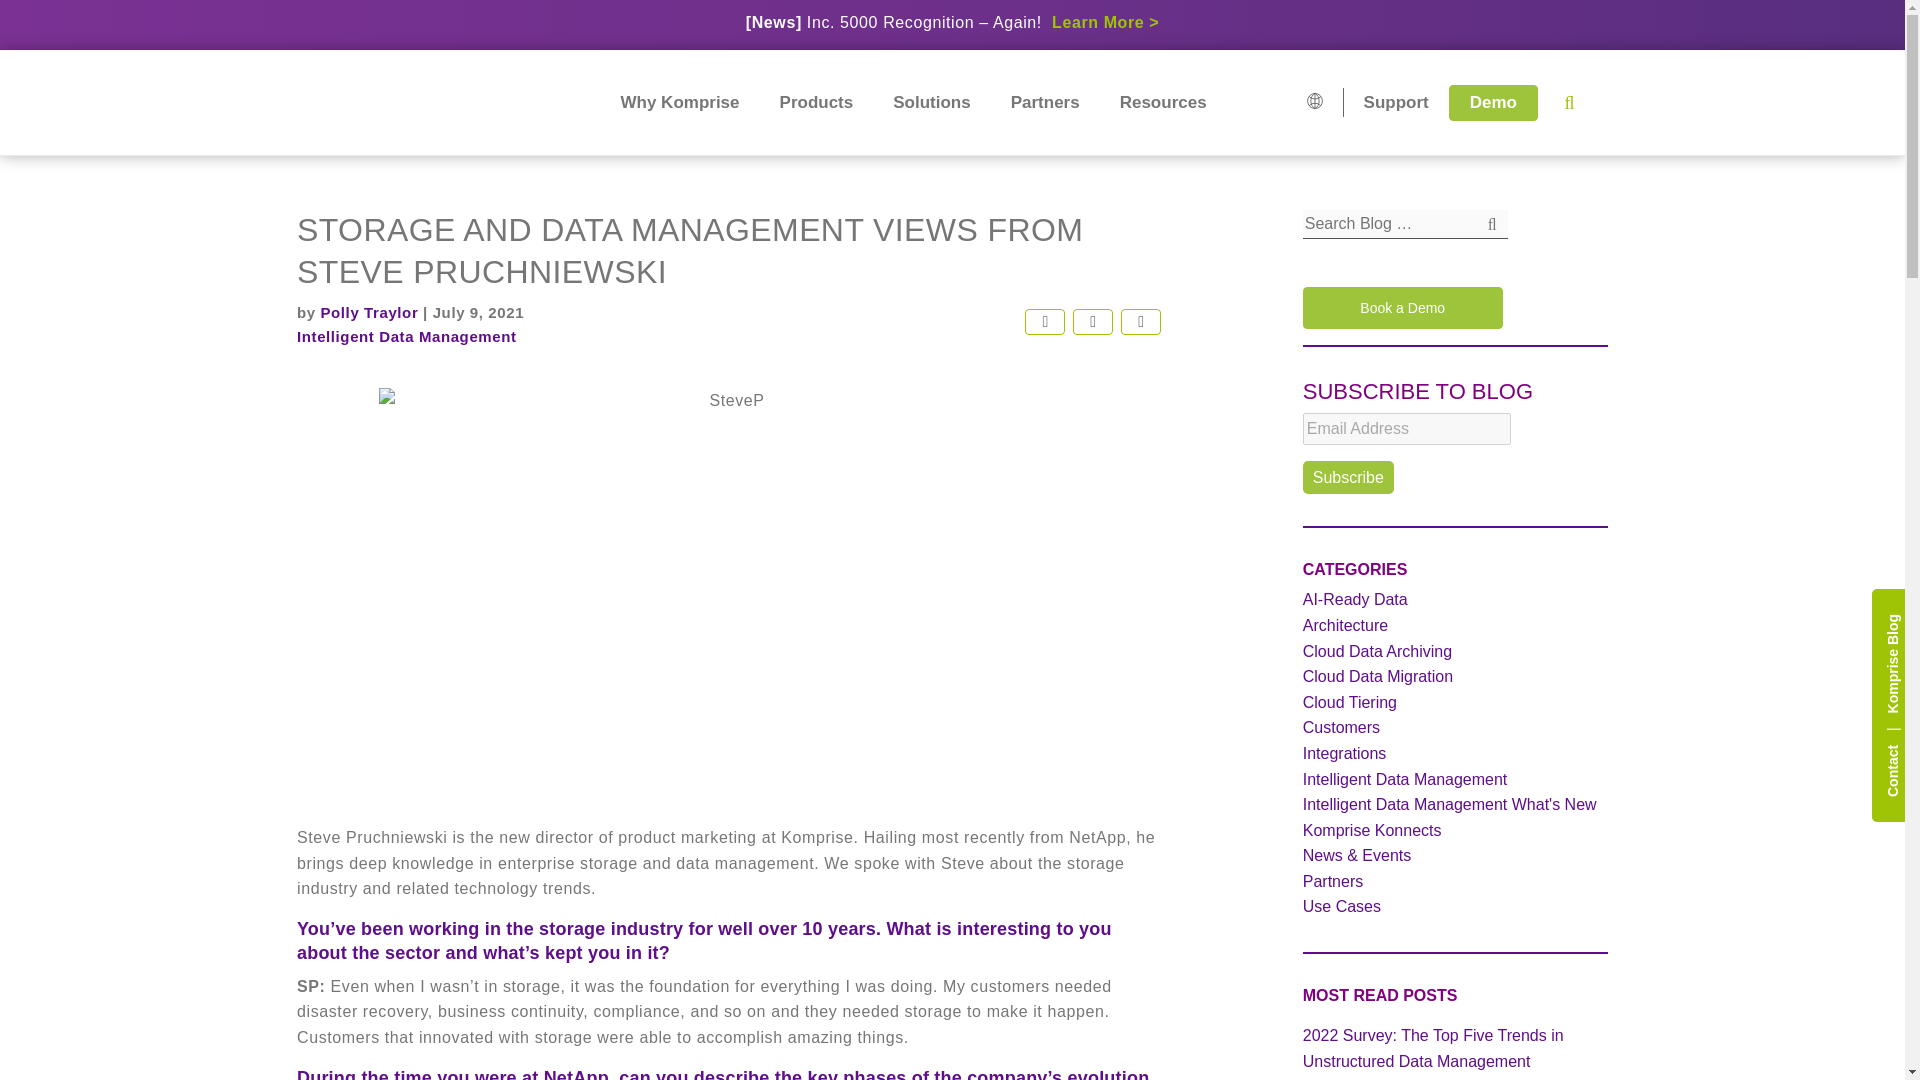 The width and height of the screenshot is (1920, 1080). What do you see at coordinates (1872, 22) in the screenshot?
I see `Close` at bounding box center [1872, 22].